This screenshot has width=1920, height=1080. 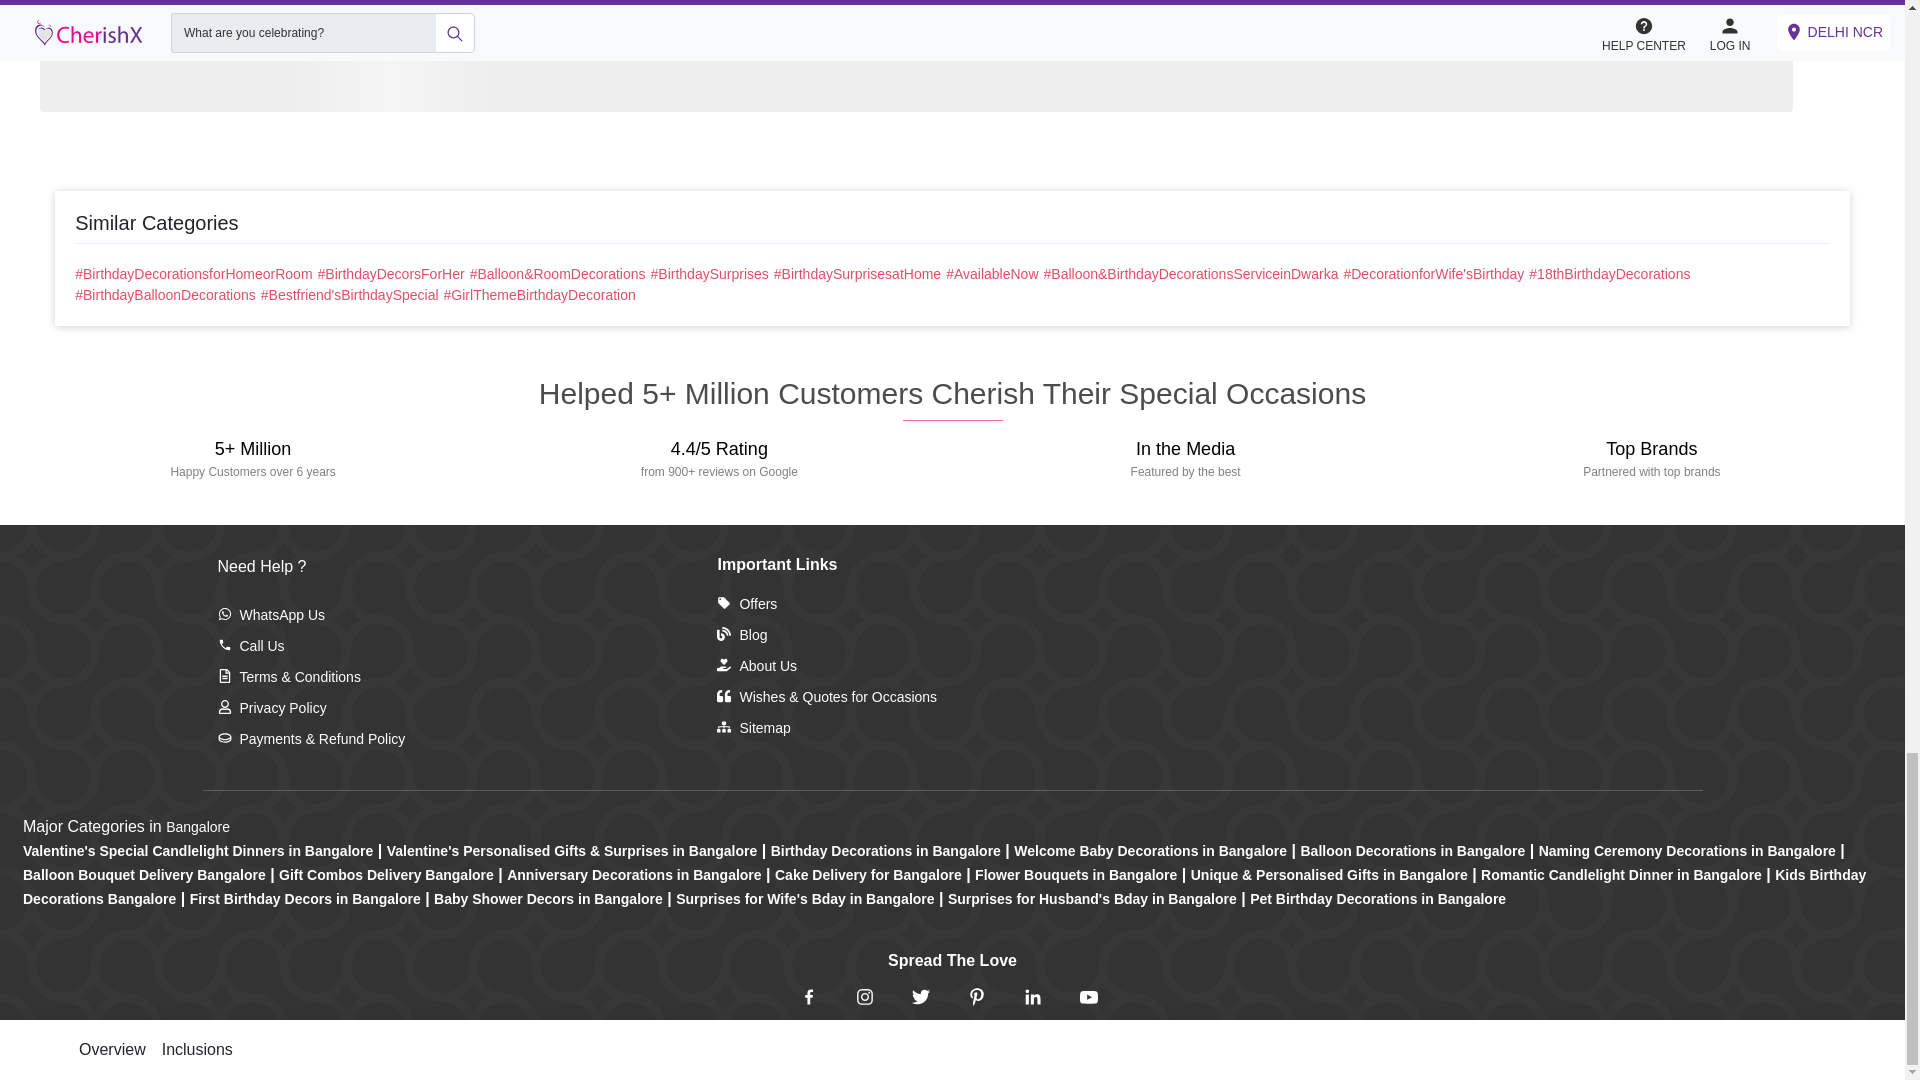 What do you see at coordinates (251, 646) in the screenshot?
I see `Call Us` at bounding box center [251, 646].